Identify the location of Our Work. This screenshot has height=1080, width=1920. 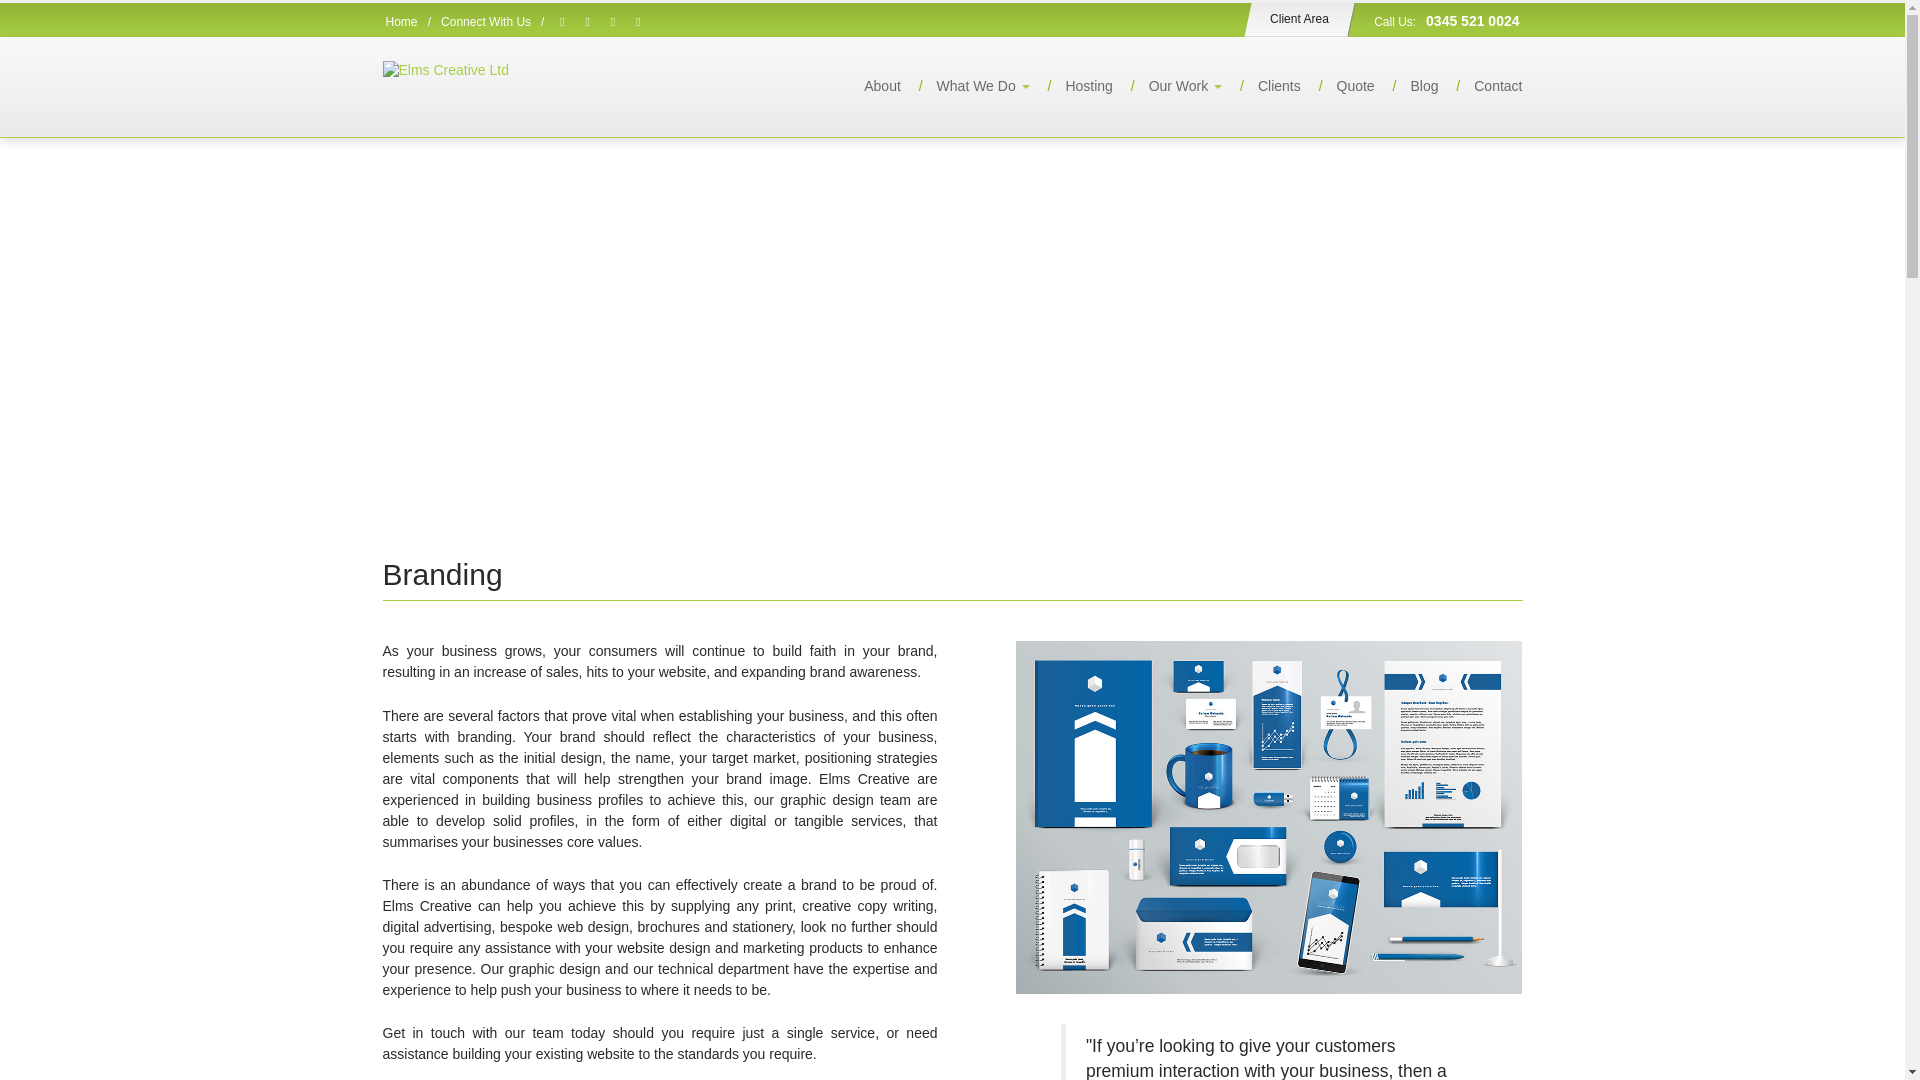
(1169, 86).